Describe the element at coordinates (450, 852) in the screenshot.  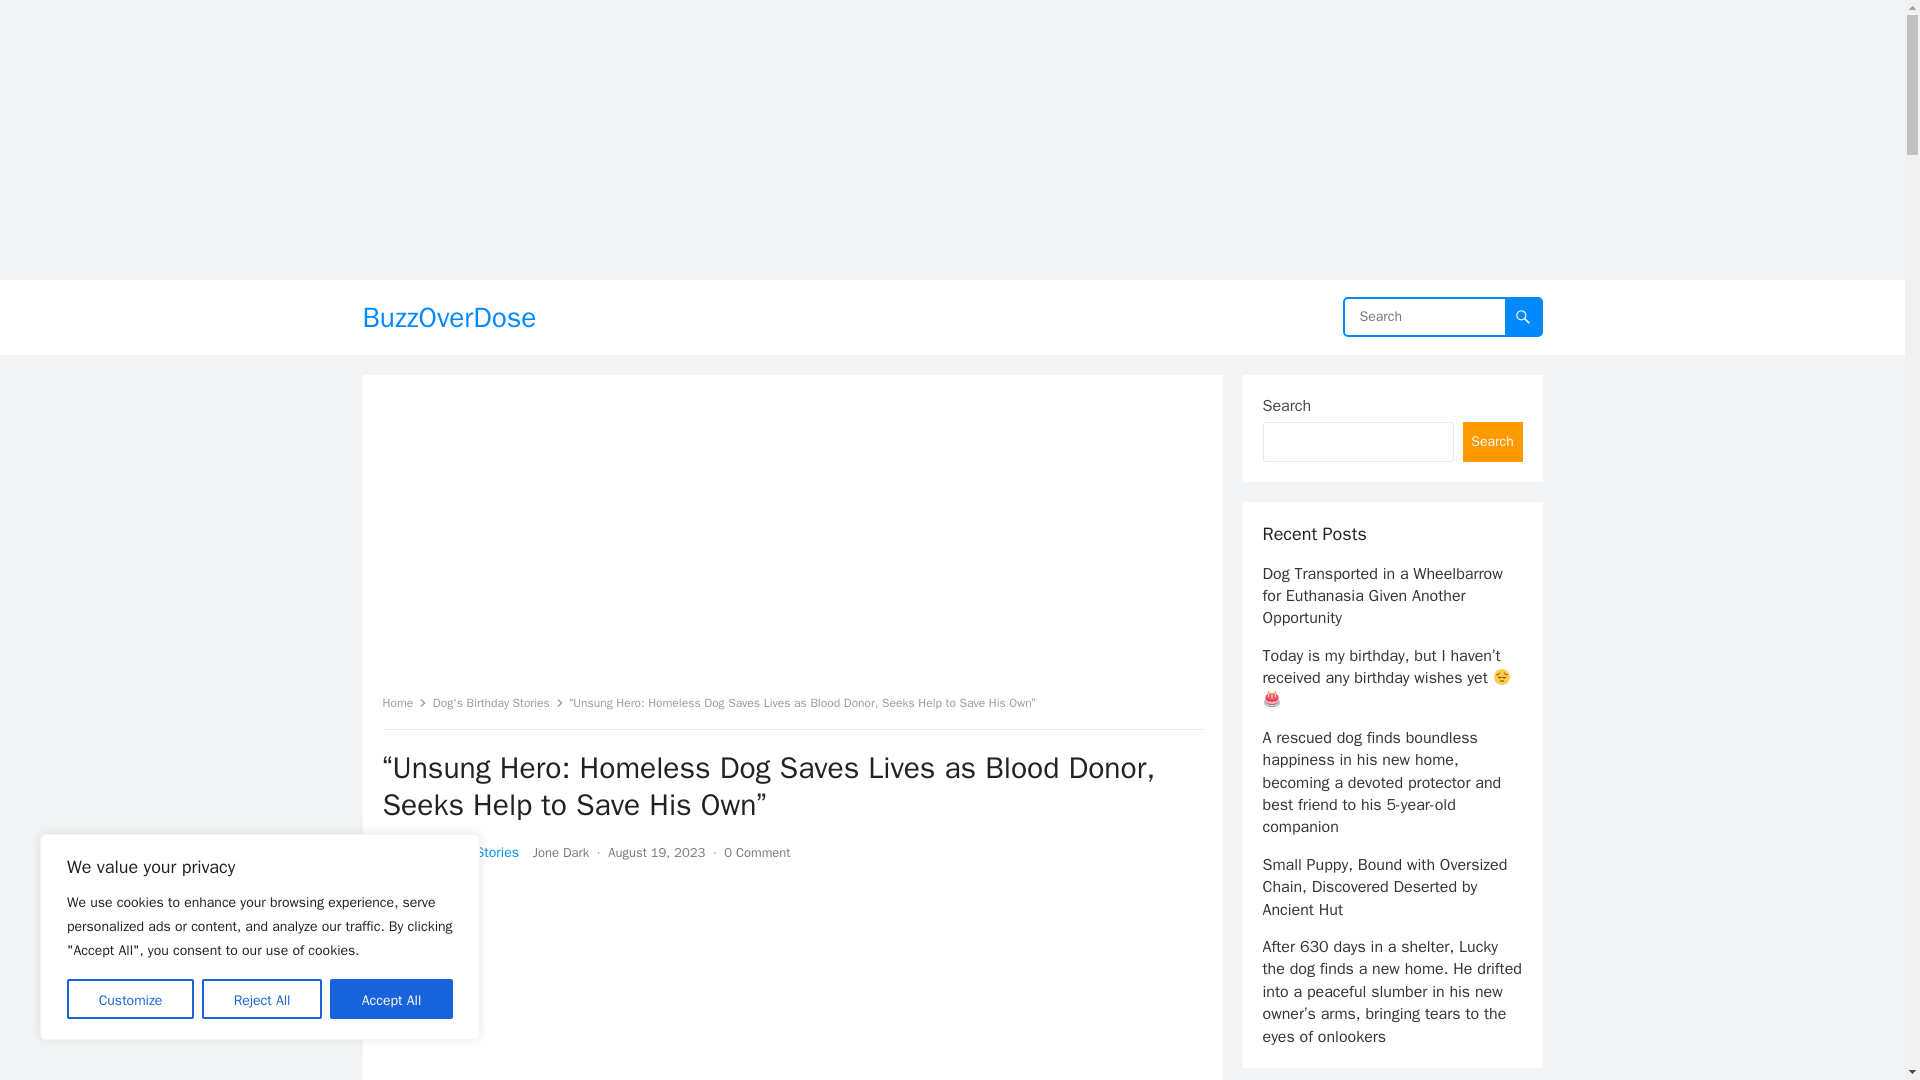
I see `Dog's Birthday Stories` at that location.